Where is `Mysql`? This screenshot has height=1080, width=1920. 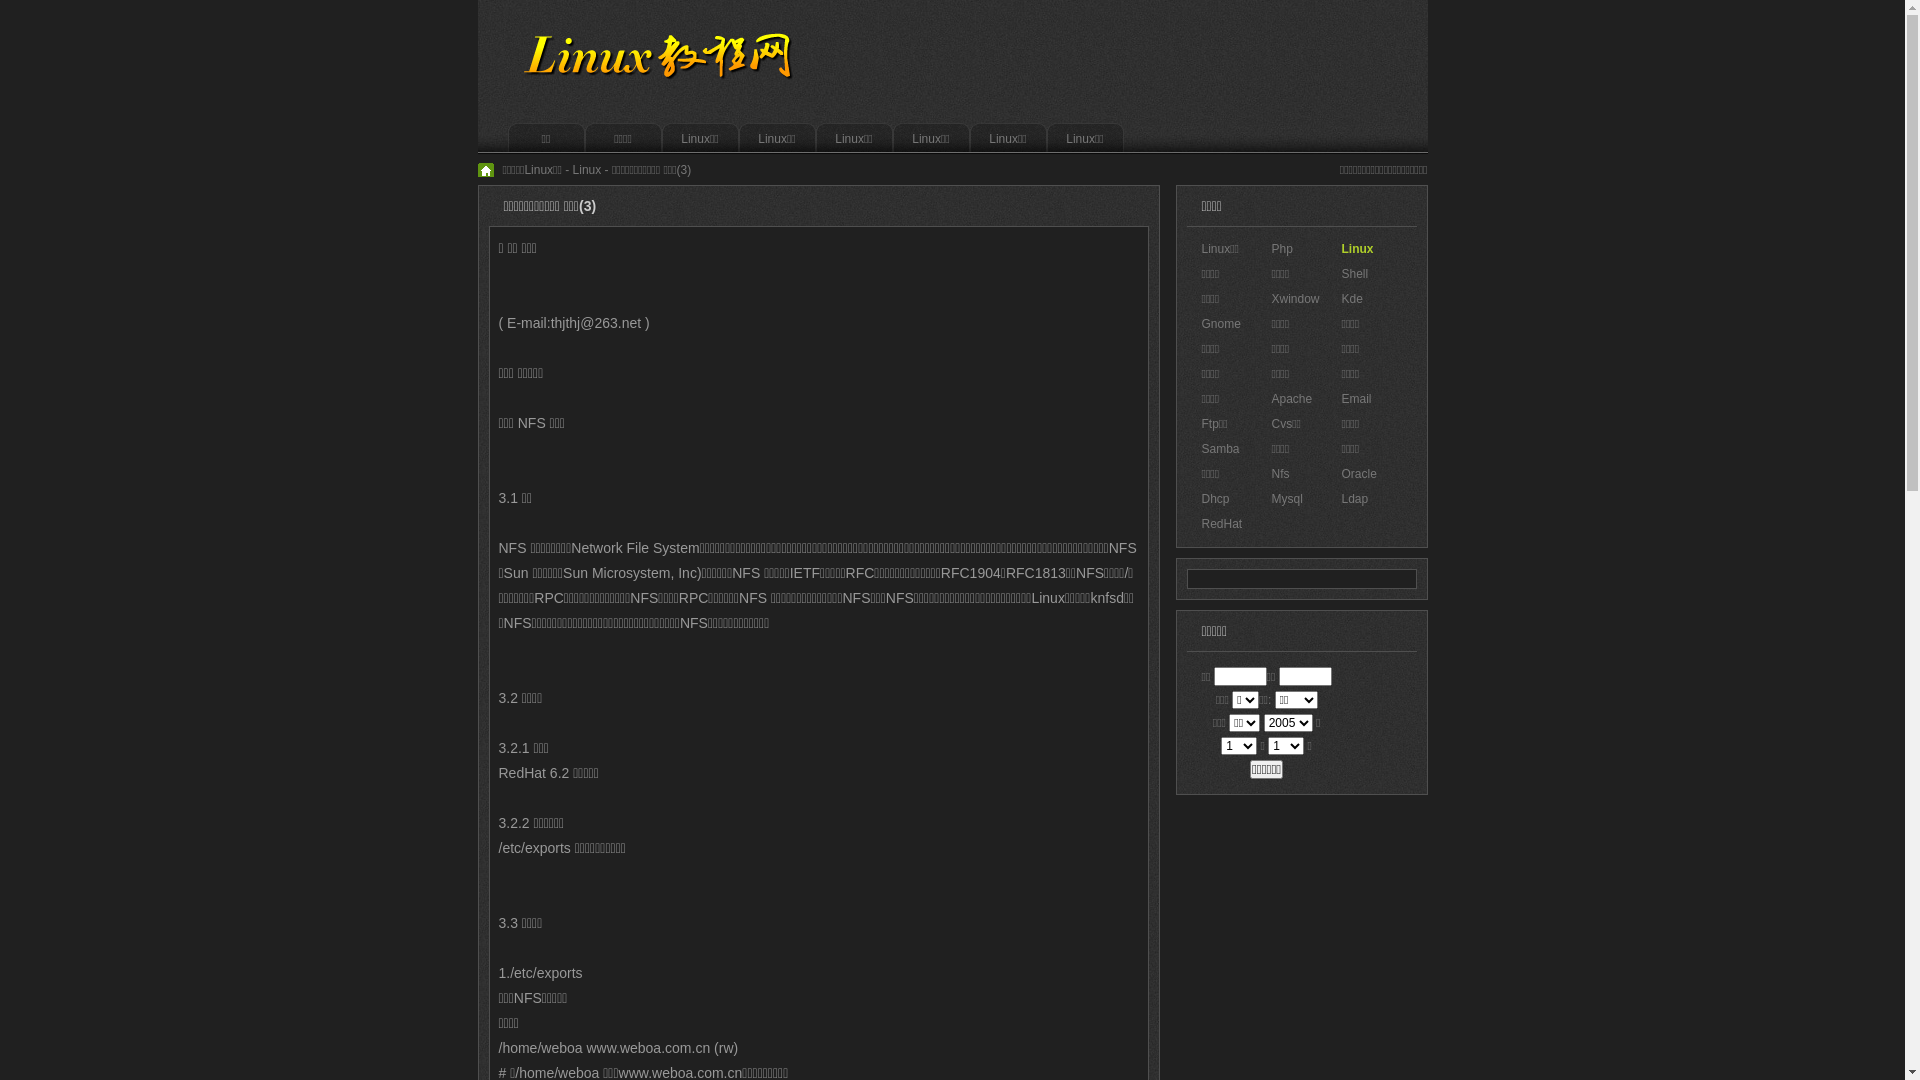
Mysql is located at coordinates (1288, 499).